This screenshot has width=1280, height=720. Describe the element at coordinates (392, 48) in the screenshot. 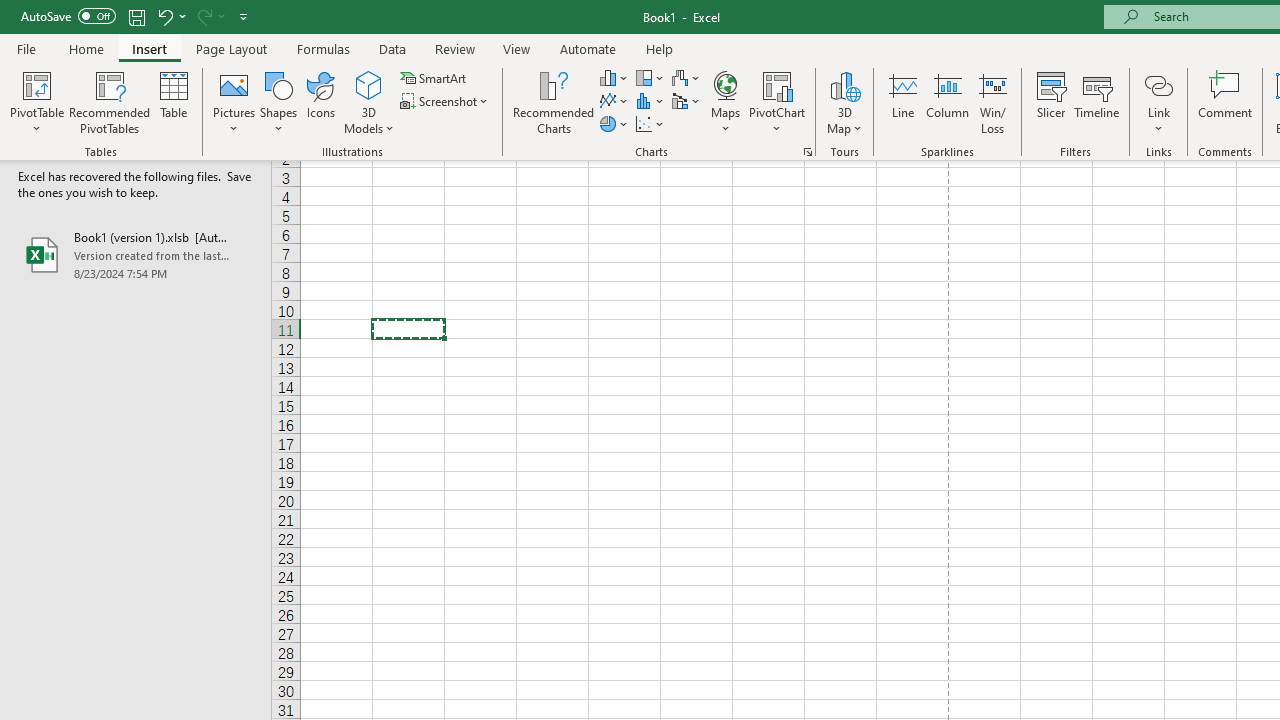

I see `Data` at that location.